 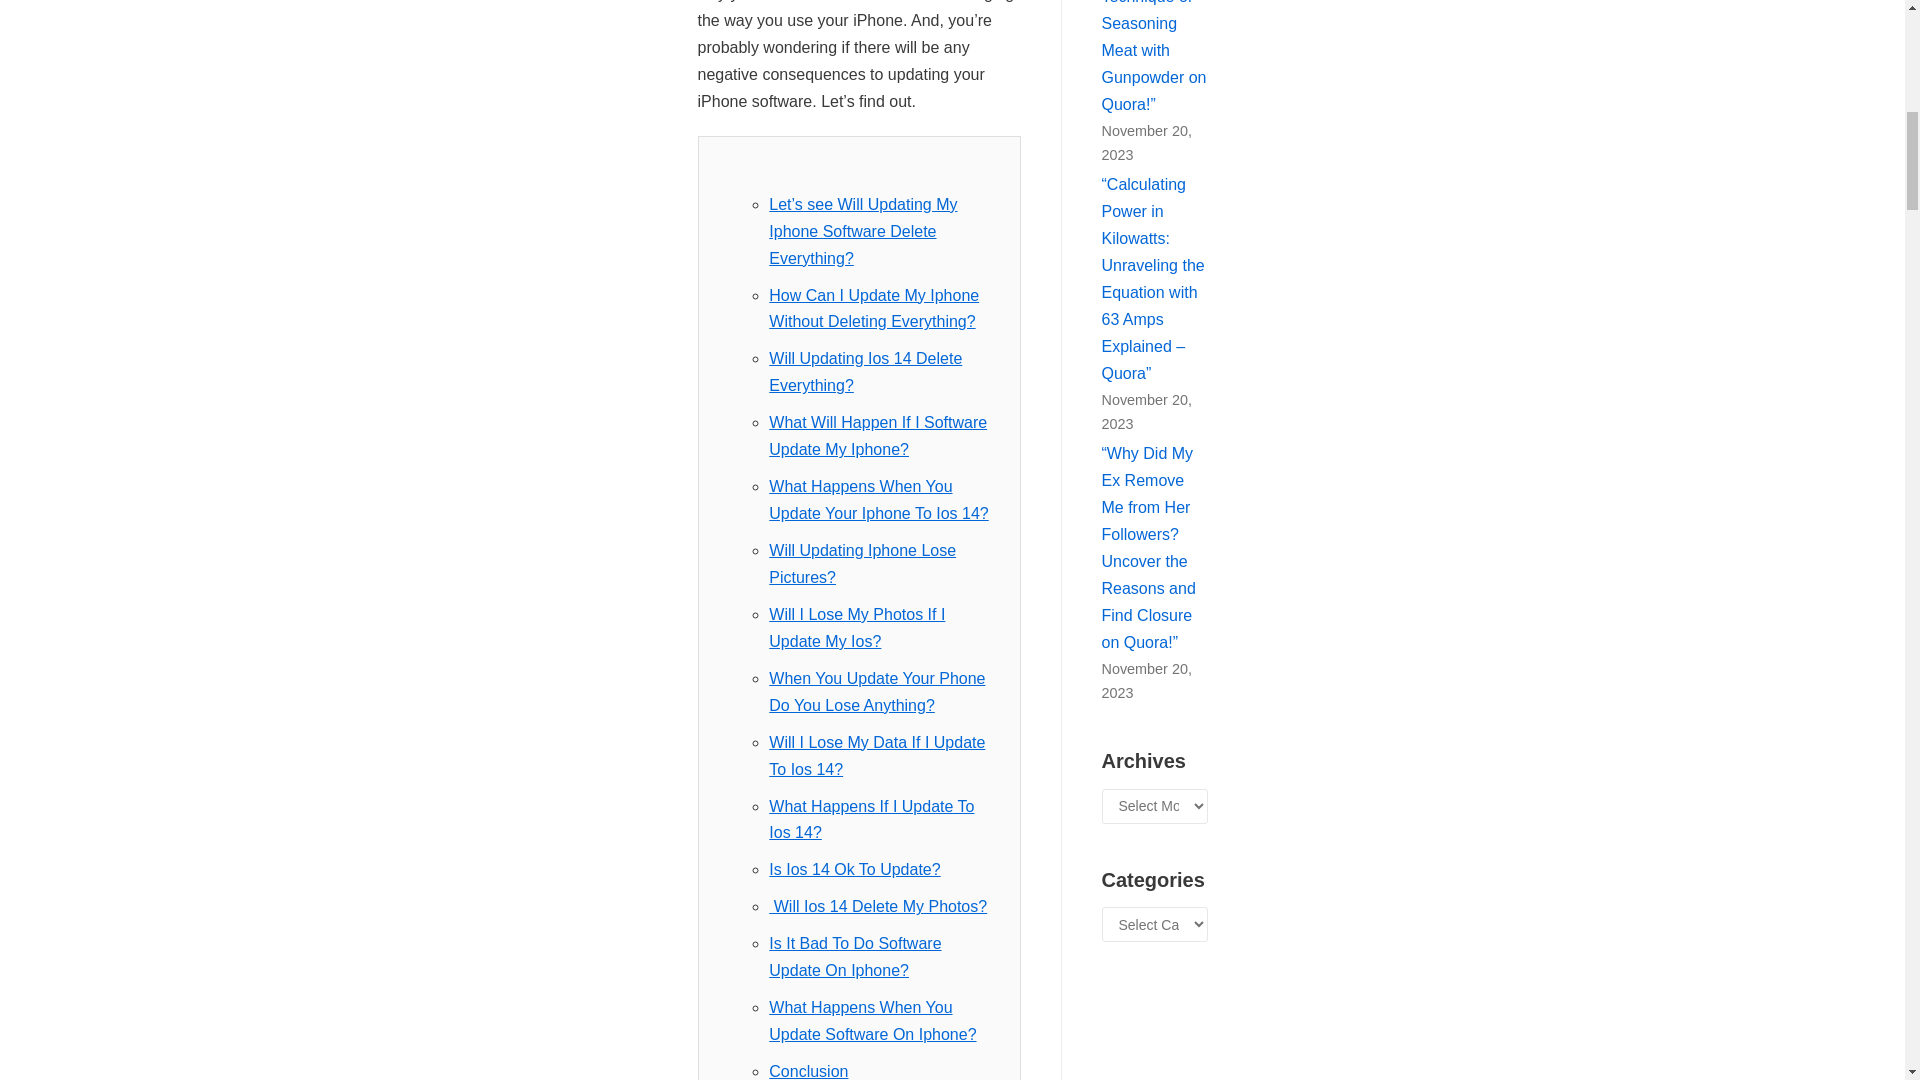 What do you see at coordinates (876, 756) in the screenshot?
I see `Will I Lose My Data If I Update To Ios 14?` at bounding box center [876, 756].